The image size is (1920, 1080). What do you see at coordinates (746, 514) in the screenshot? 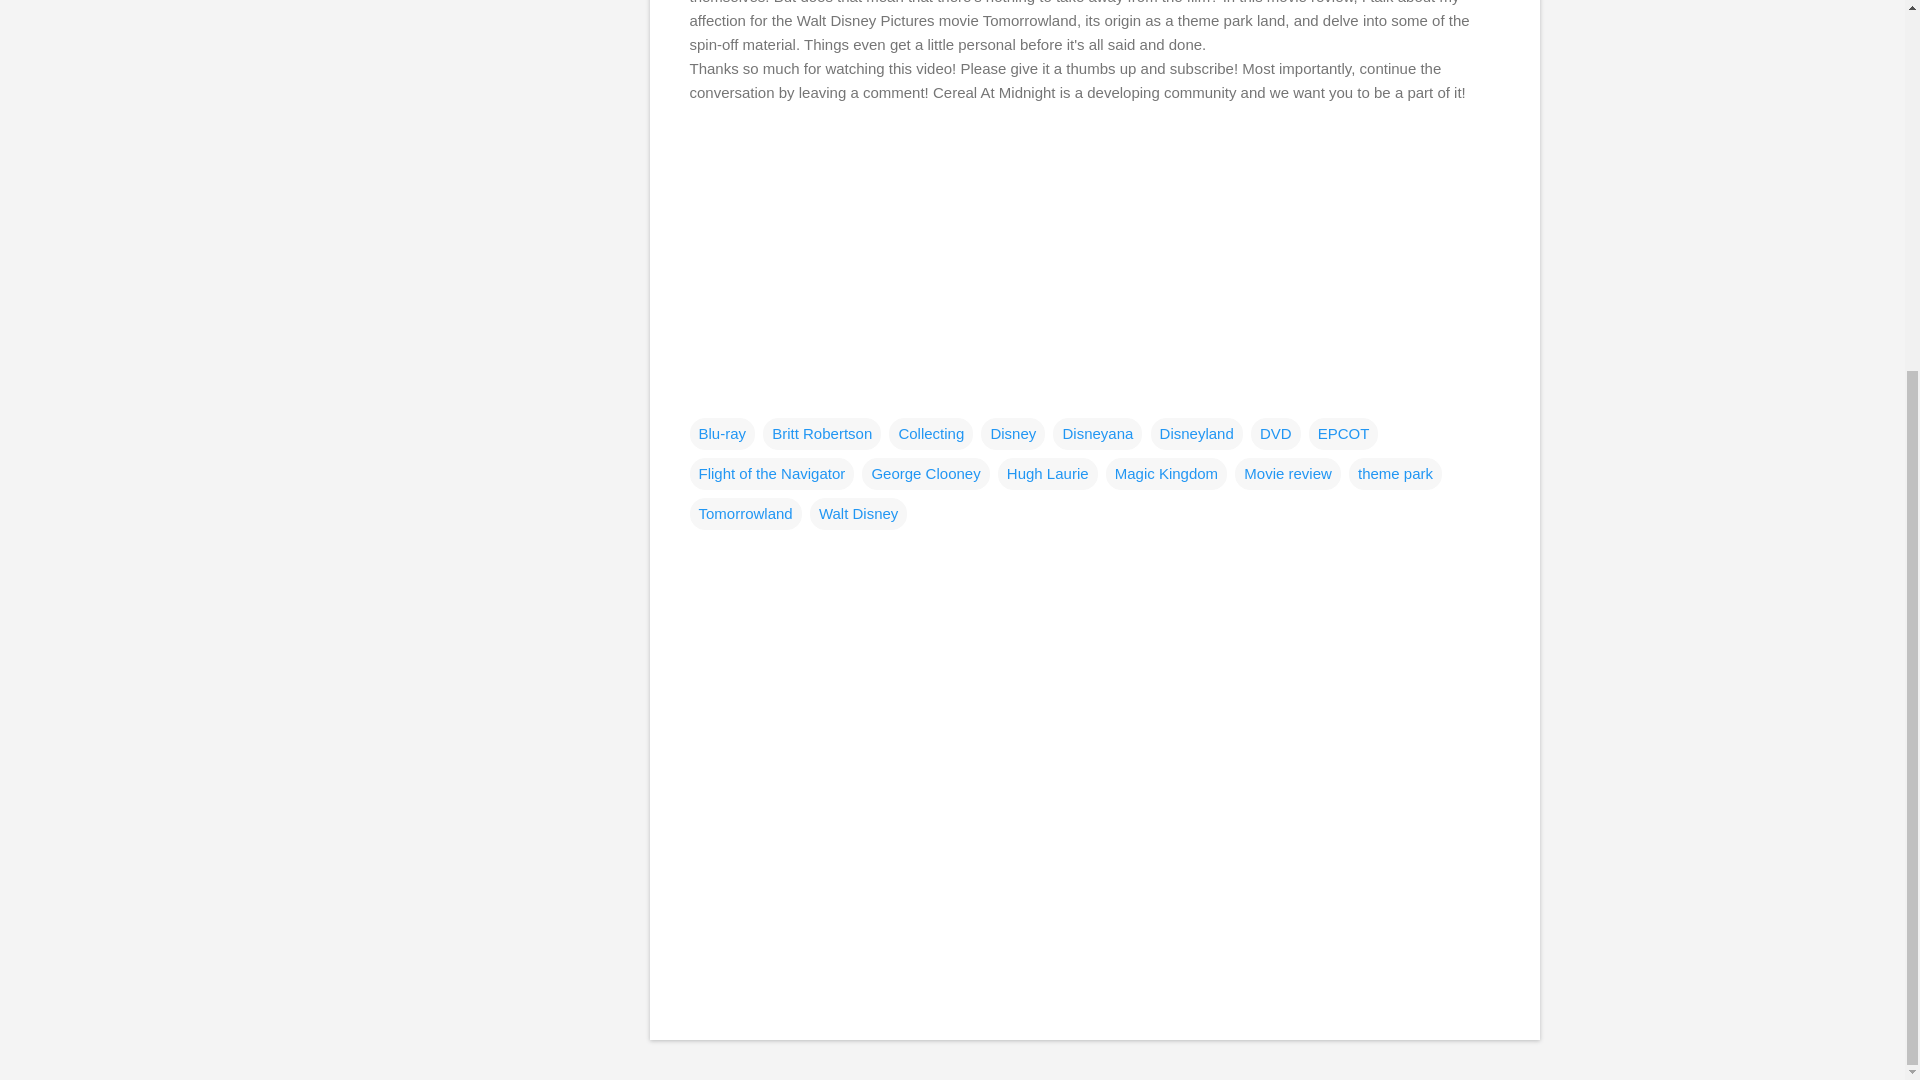
I see `Tomorrowland` at bounding box center [746, 514].